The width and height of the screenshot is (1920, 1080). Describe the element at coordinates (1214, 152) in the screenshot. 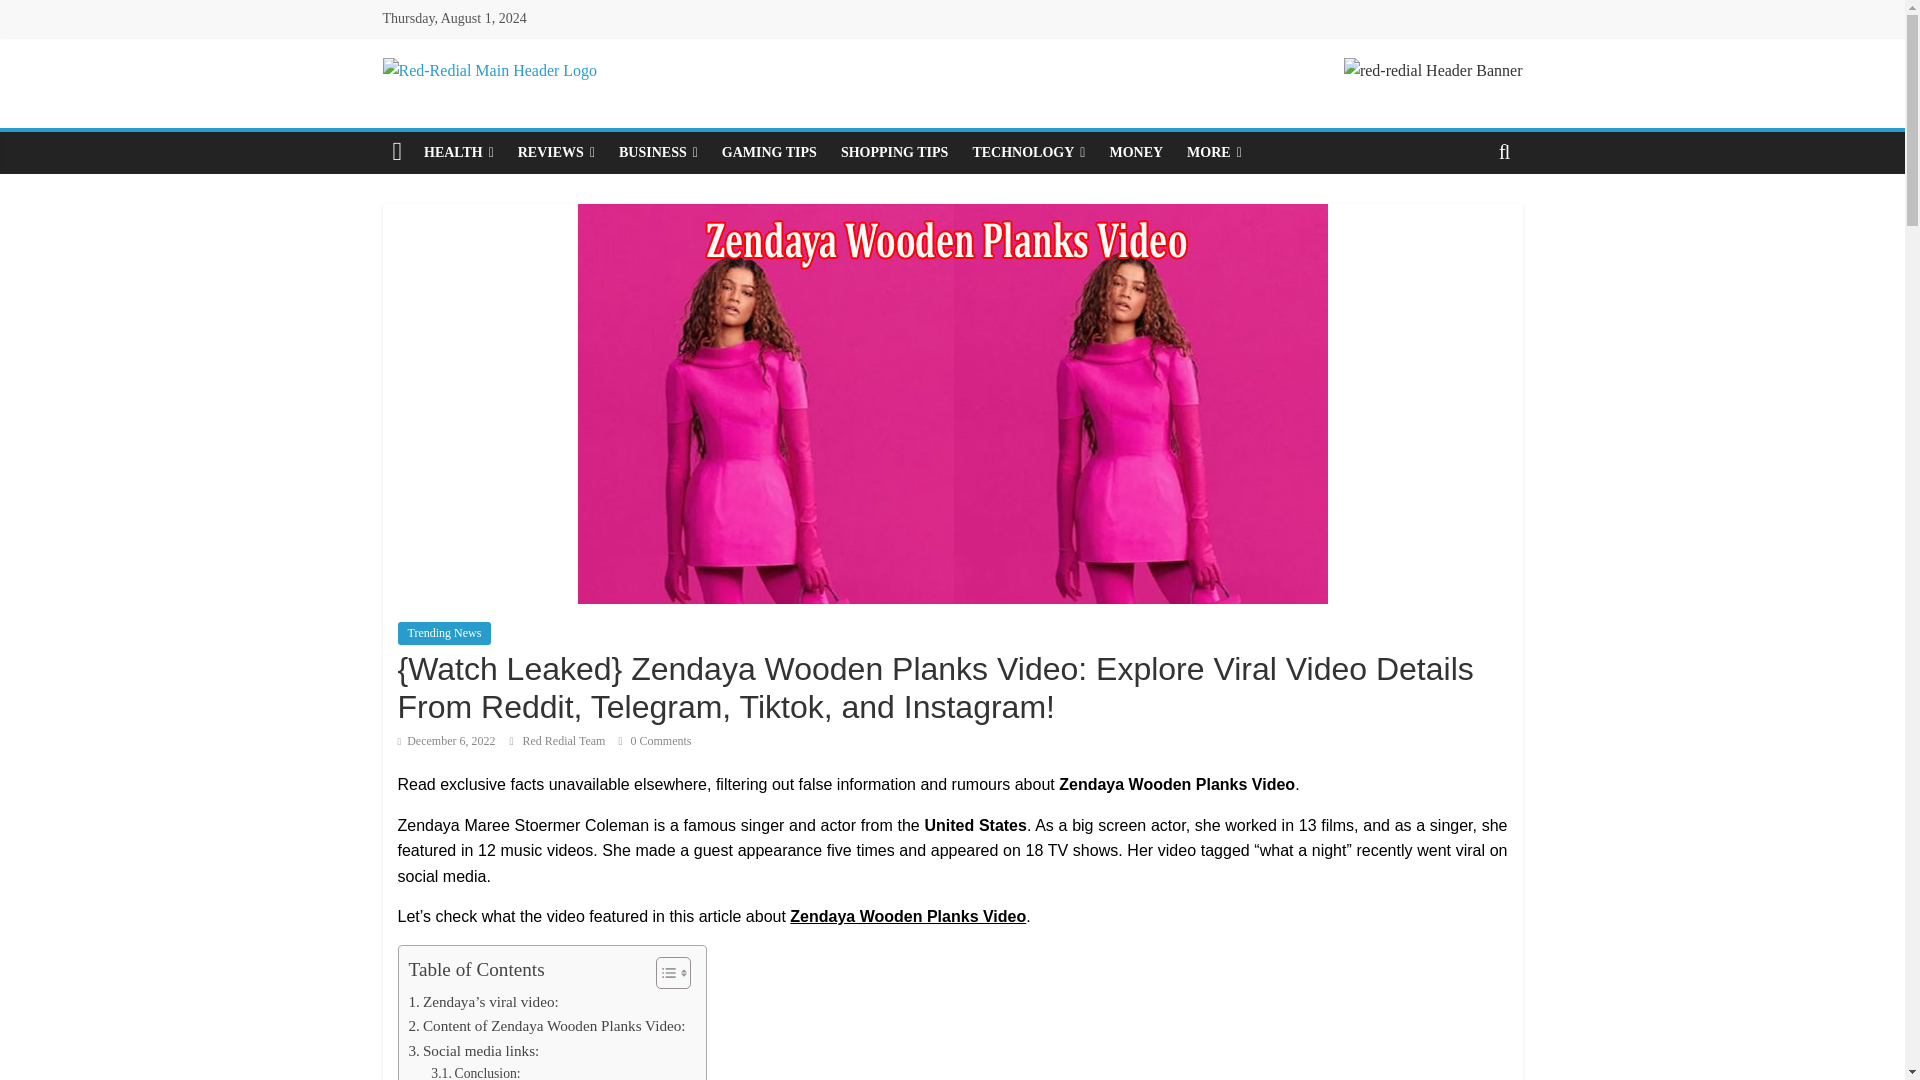

I see `MORE` at that location.